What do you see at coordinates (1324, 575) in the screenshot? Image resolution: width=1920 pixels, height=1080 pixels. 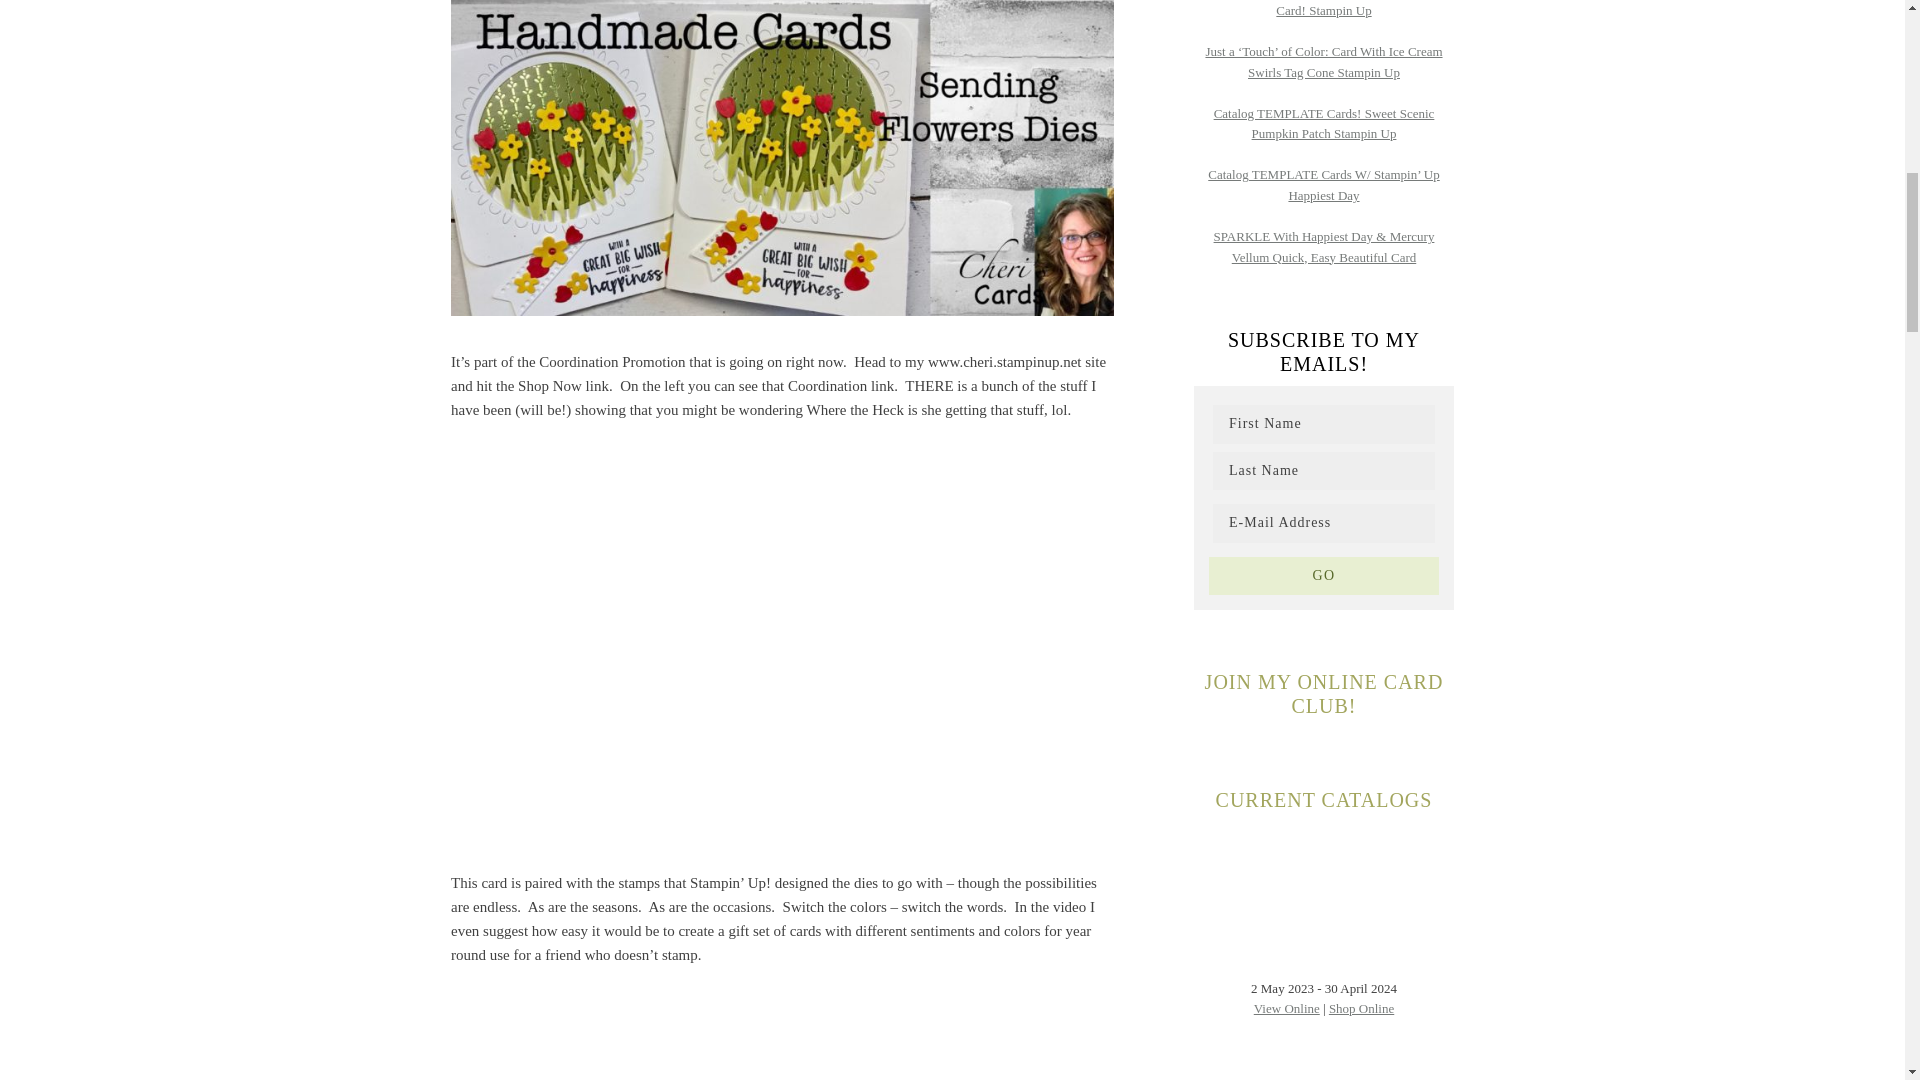 I see `Go` at bounding box center [1324, 575].